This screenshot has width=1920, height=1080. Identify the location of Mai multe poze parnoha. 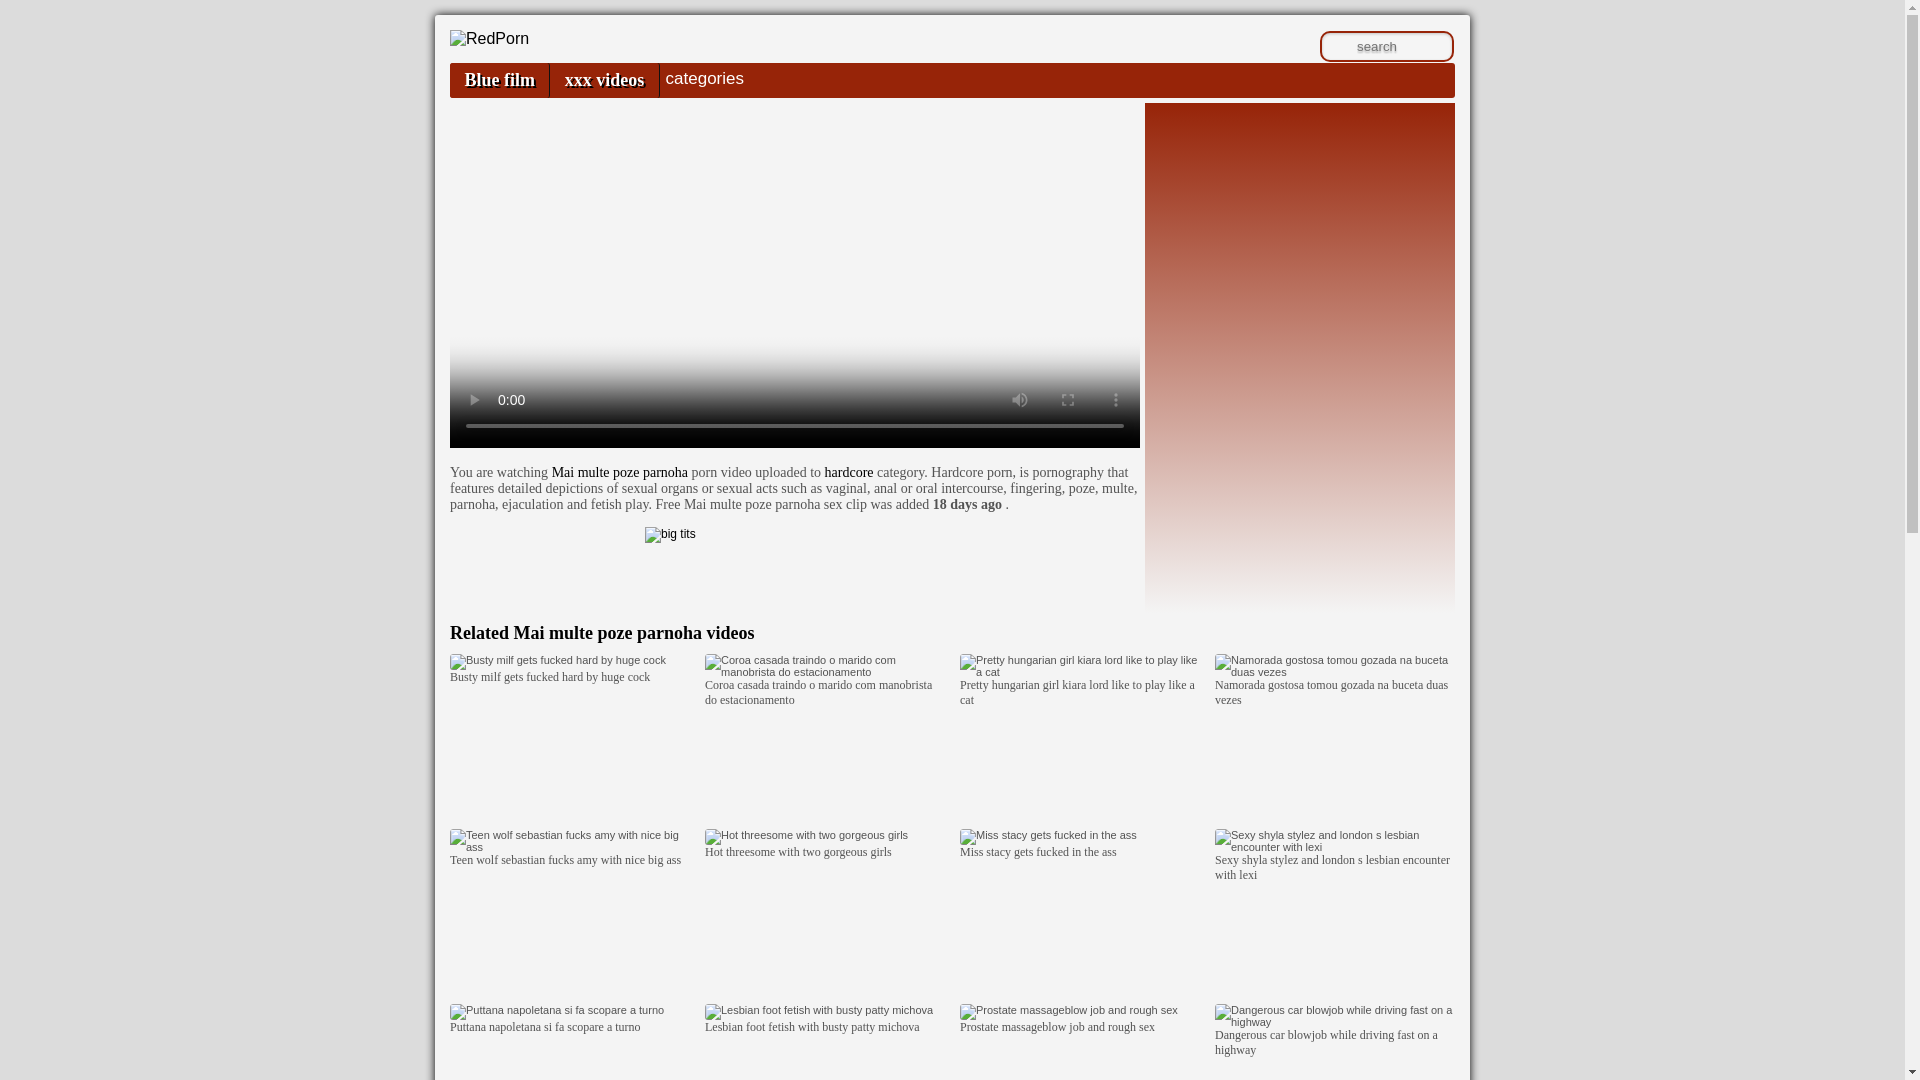
(620, 472).